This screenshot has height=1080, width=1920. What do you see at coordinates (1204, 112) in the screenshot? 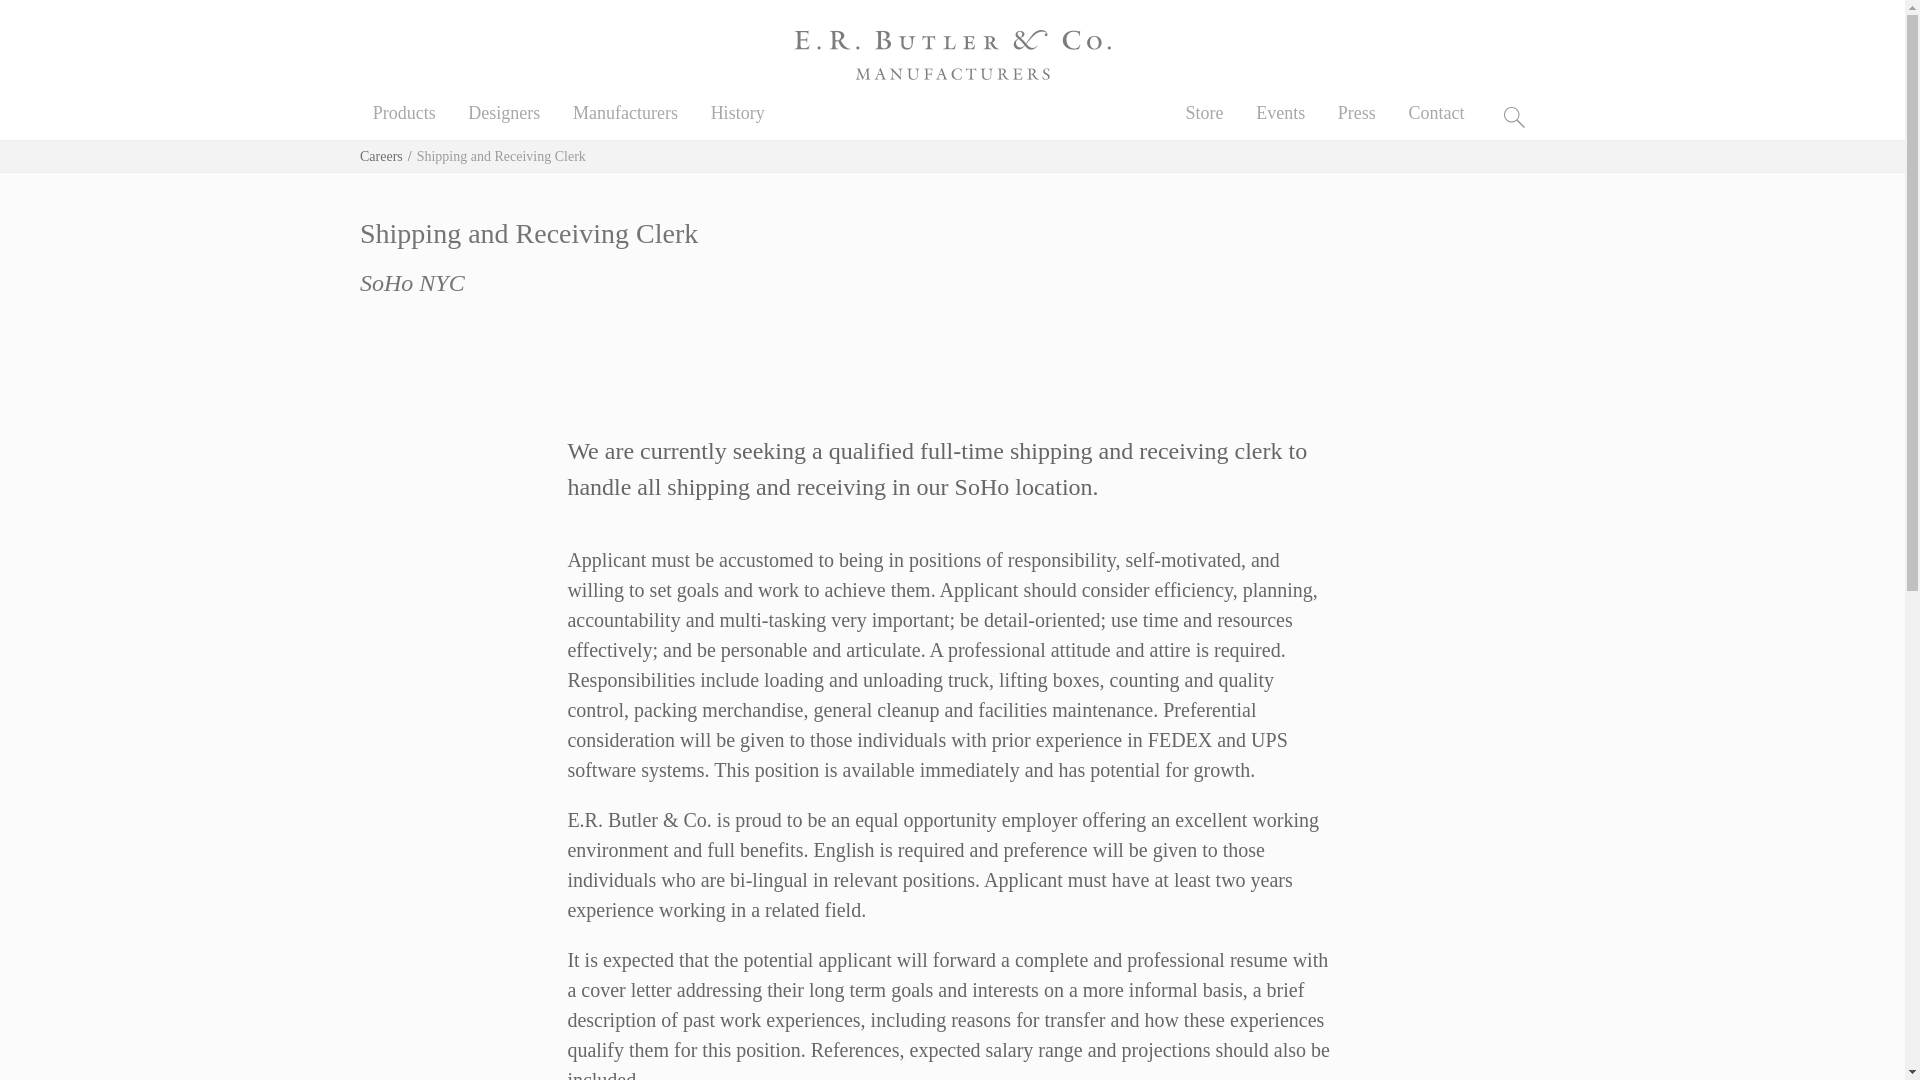
I see `Store` at bounding box center [1204, 112].